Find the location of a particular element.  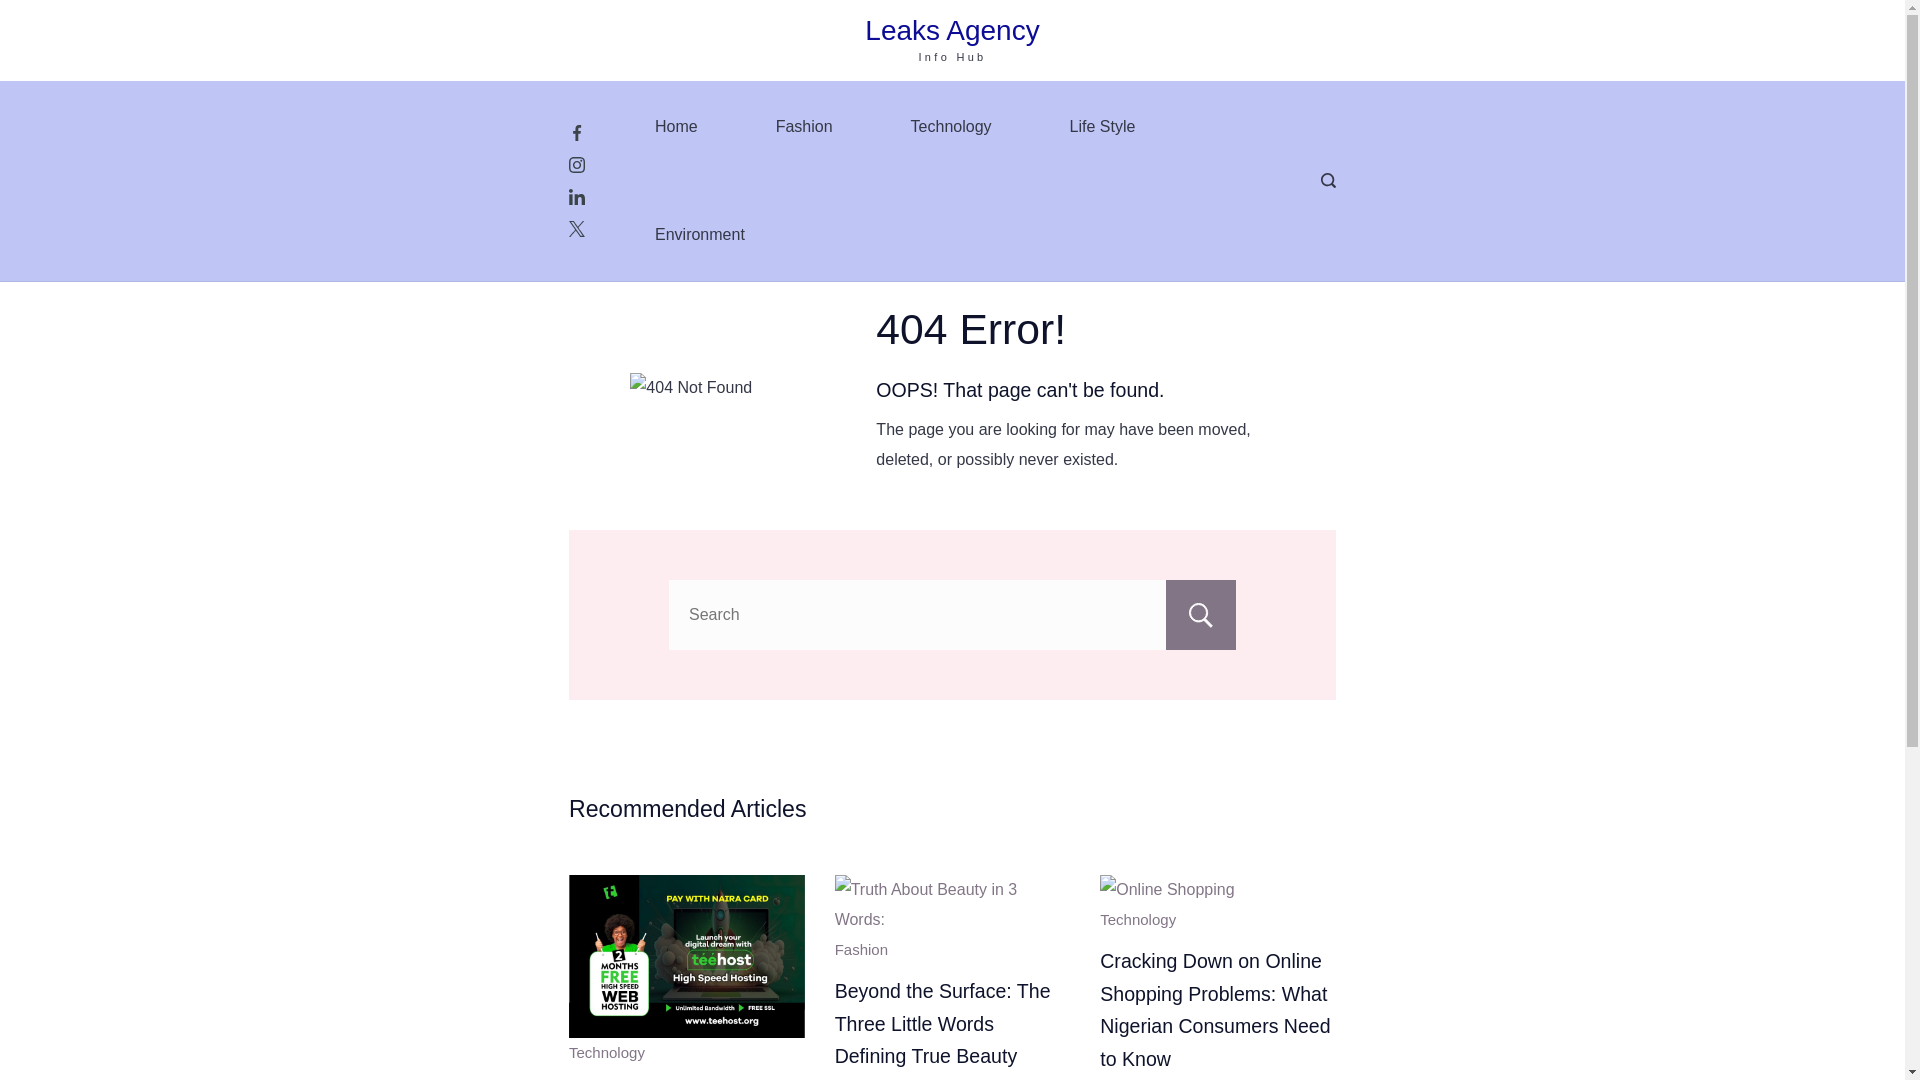

Technology is located at coordinates (606, 1052).